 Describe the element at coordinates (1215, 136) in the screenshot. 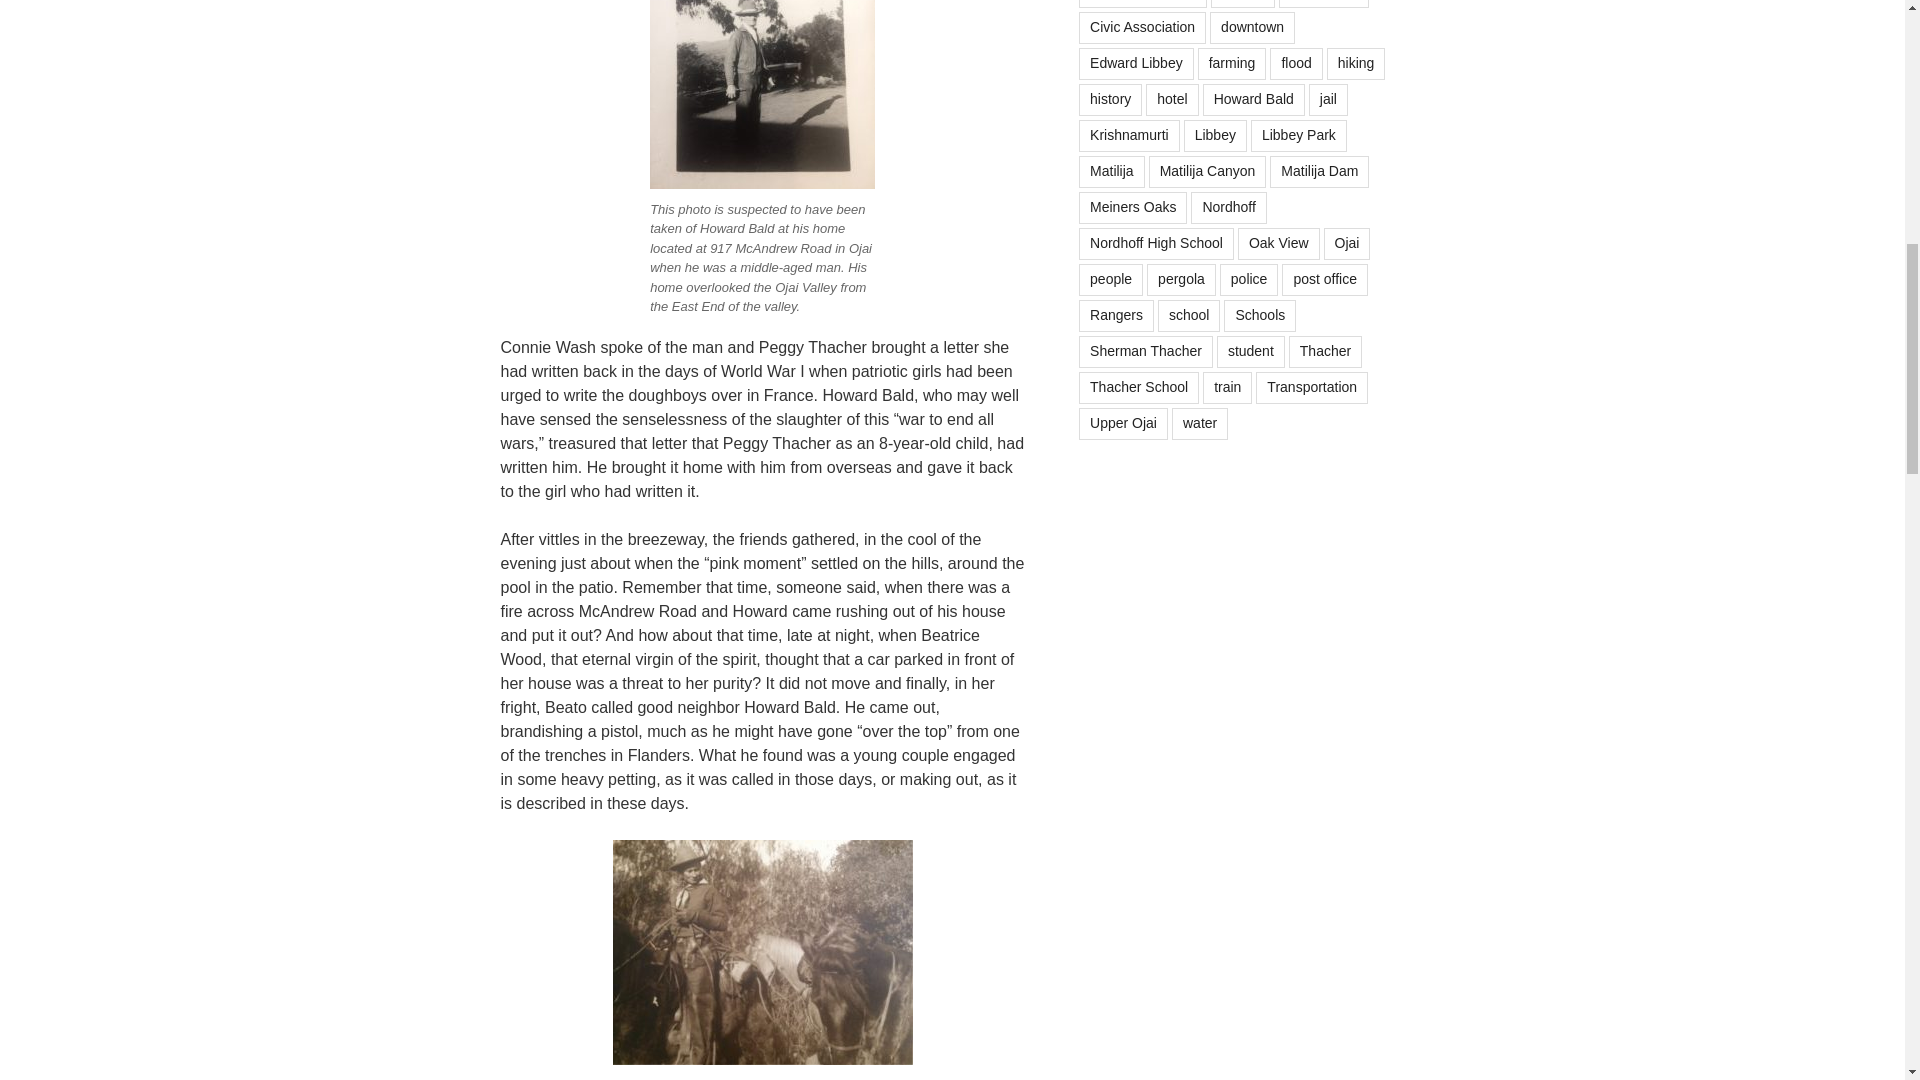

I see `Libbey` at that location.